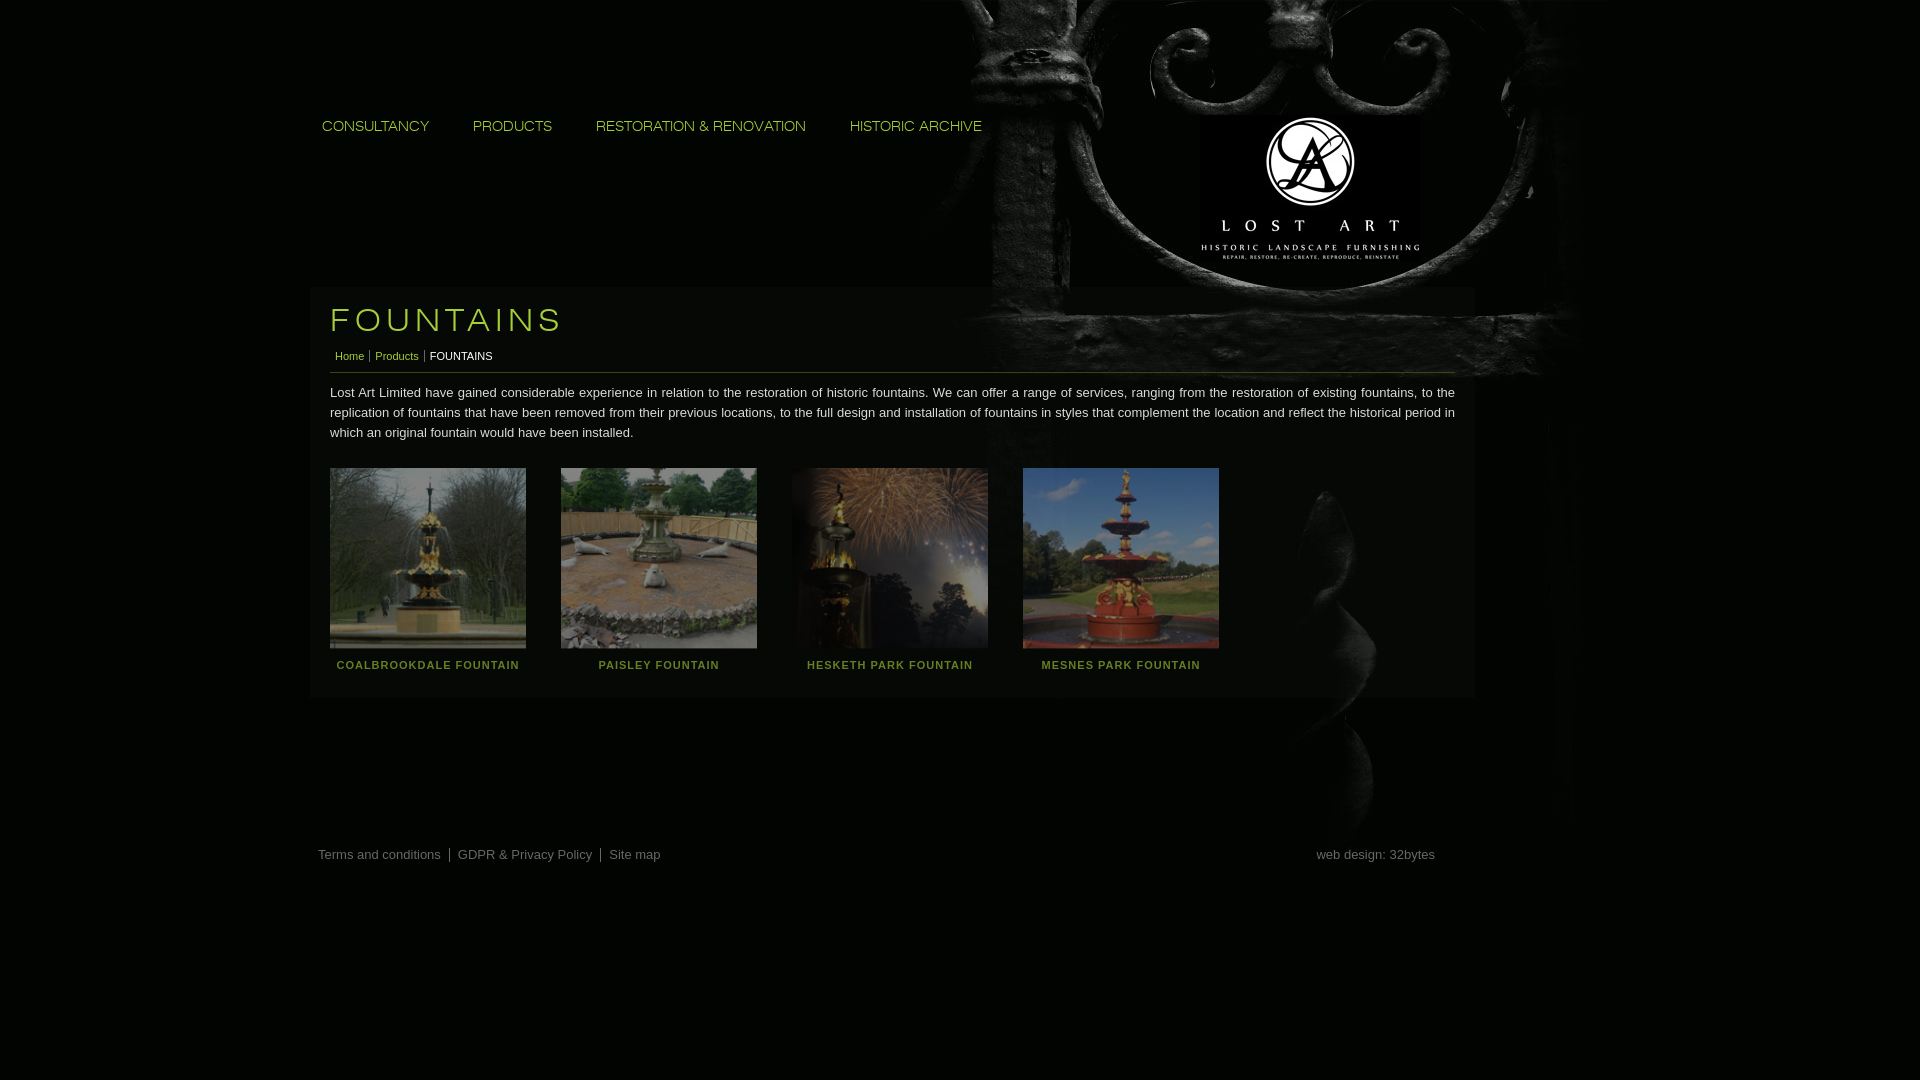 Image resolution: width=1920 pixels, height=1080 pixels. I want to click on GDPR & Privacy Policy, so click(525, 854).